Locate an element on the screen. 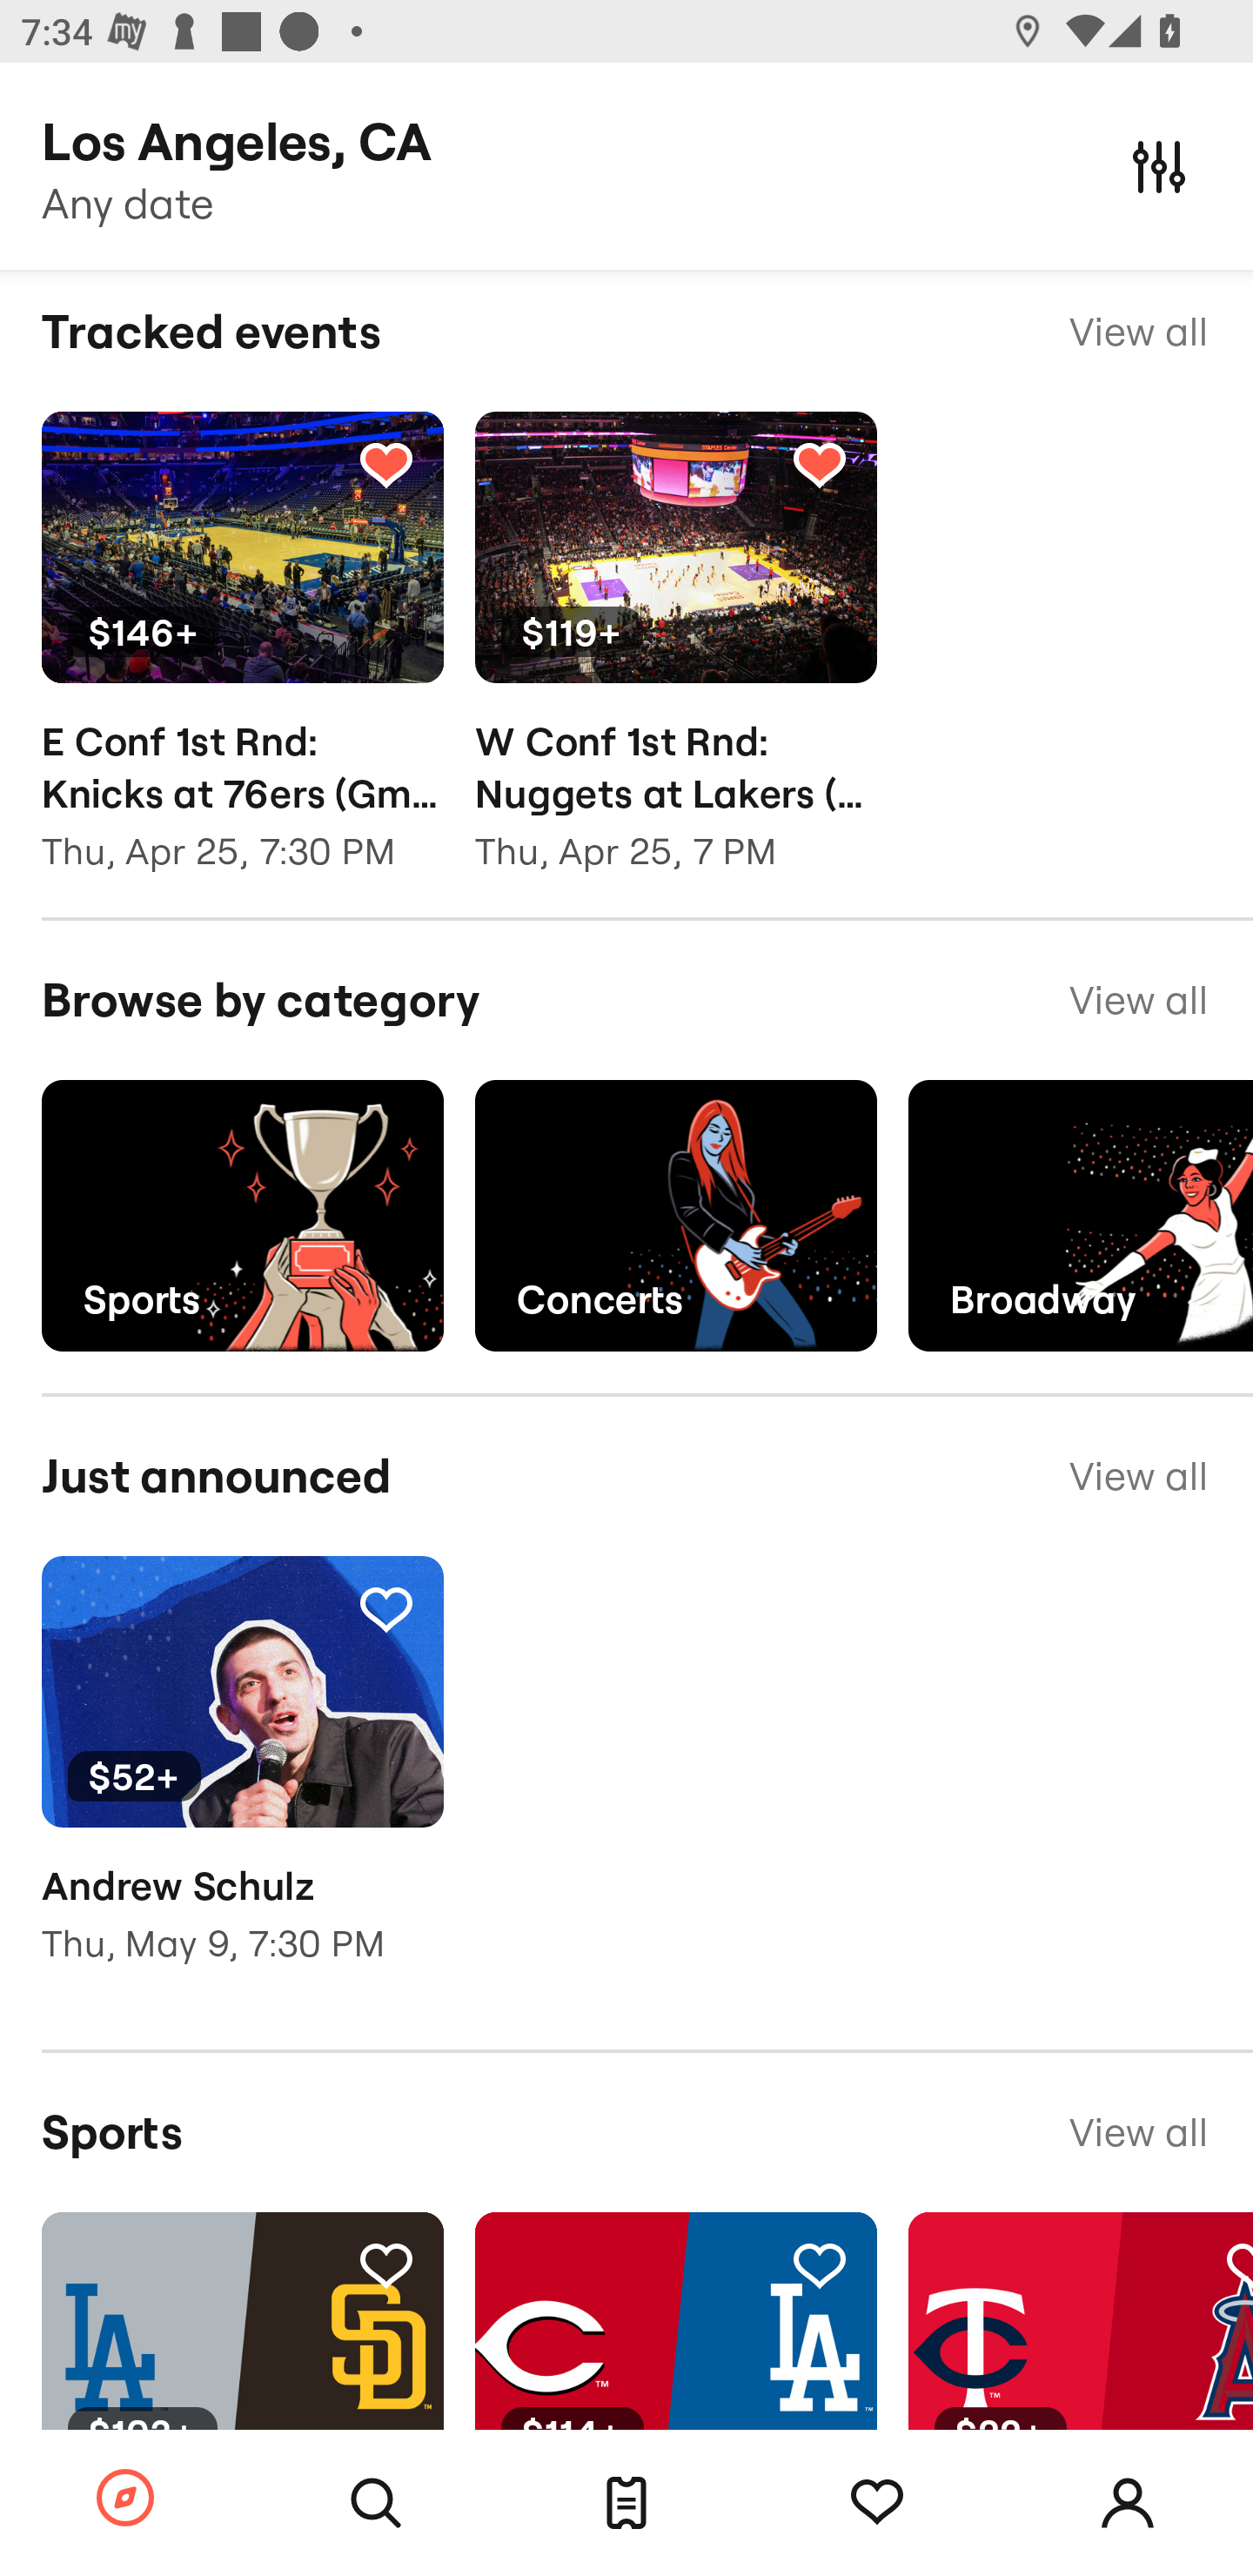 The image size is (1253, 2576). Browse is located at coordinates (125, 2499).